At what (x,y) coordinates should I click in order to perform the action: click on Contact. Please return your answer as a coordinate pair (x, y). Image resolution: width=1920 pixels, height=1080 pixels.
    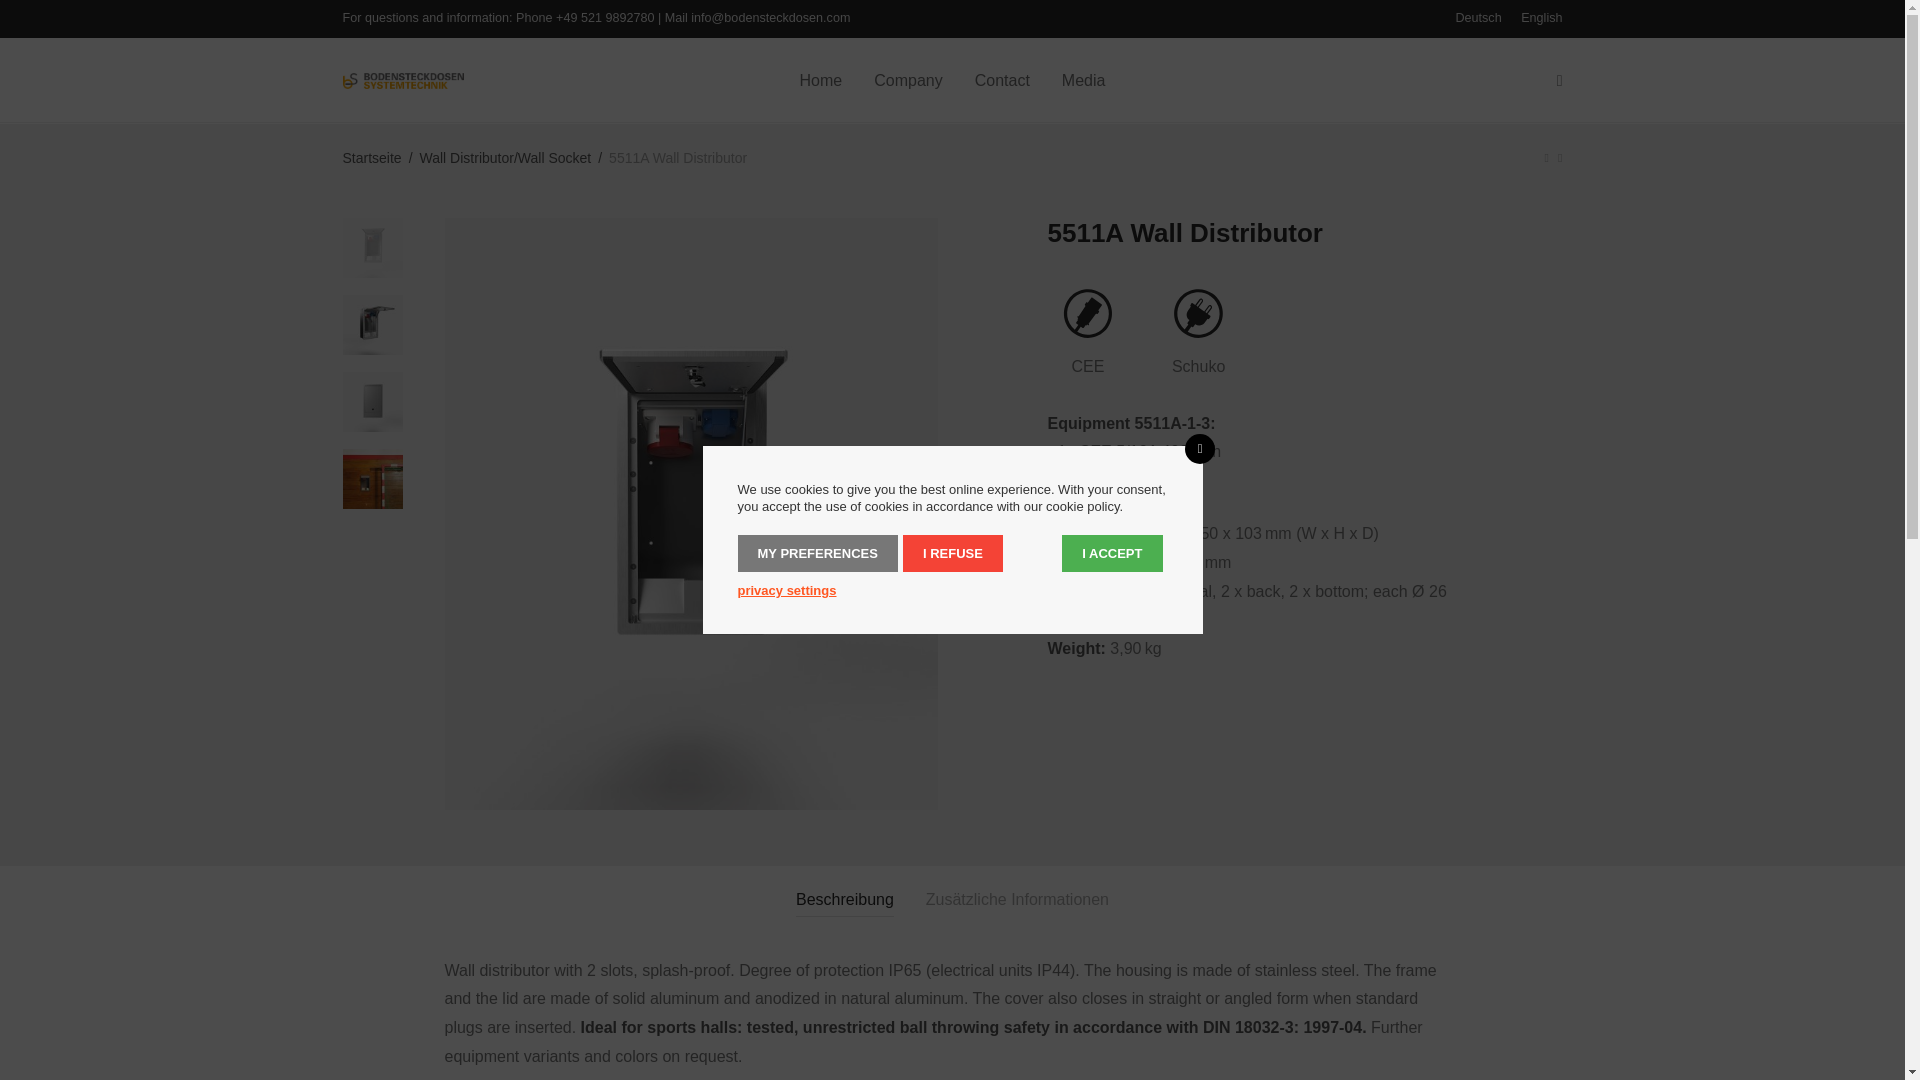
    Looking at the image, I should click on (1002, 80).